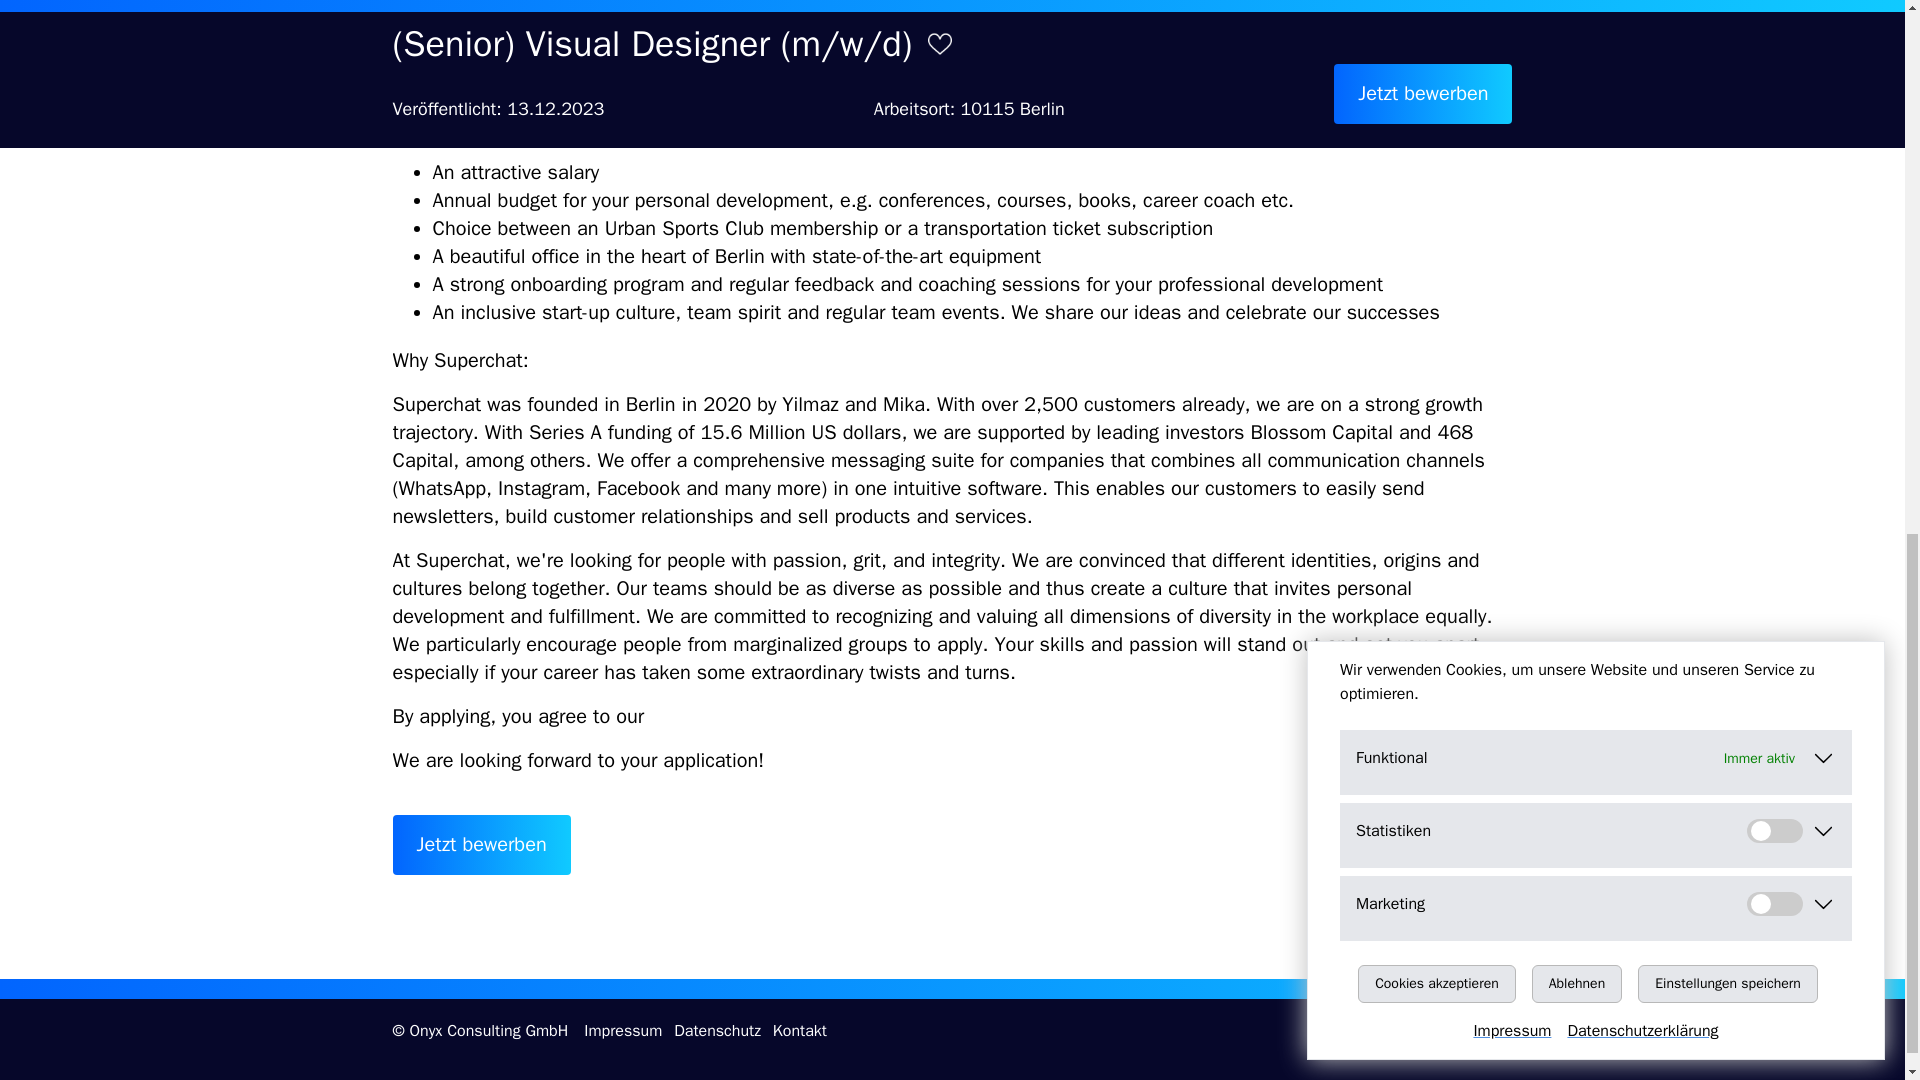 The height and width of the screenshot is (1080, 1920). I want to click on Kontakt, so click(800, 1030).